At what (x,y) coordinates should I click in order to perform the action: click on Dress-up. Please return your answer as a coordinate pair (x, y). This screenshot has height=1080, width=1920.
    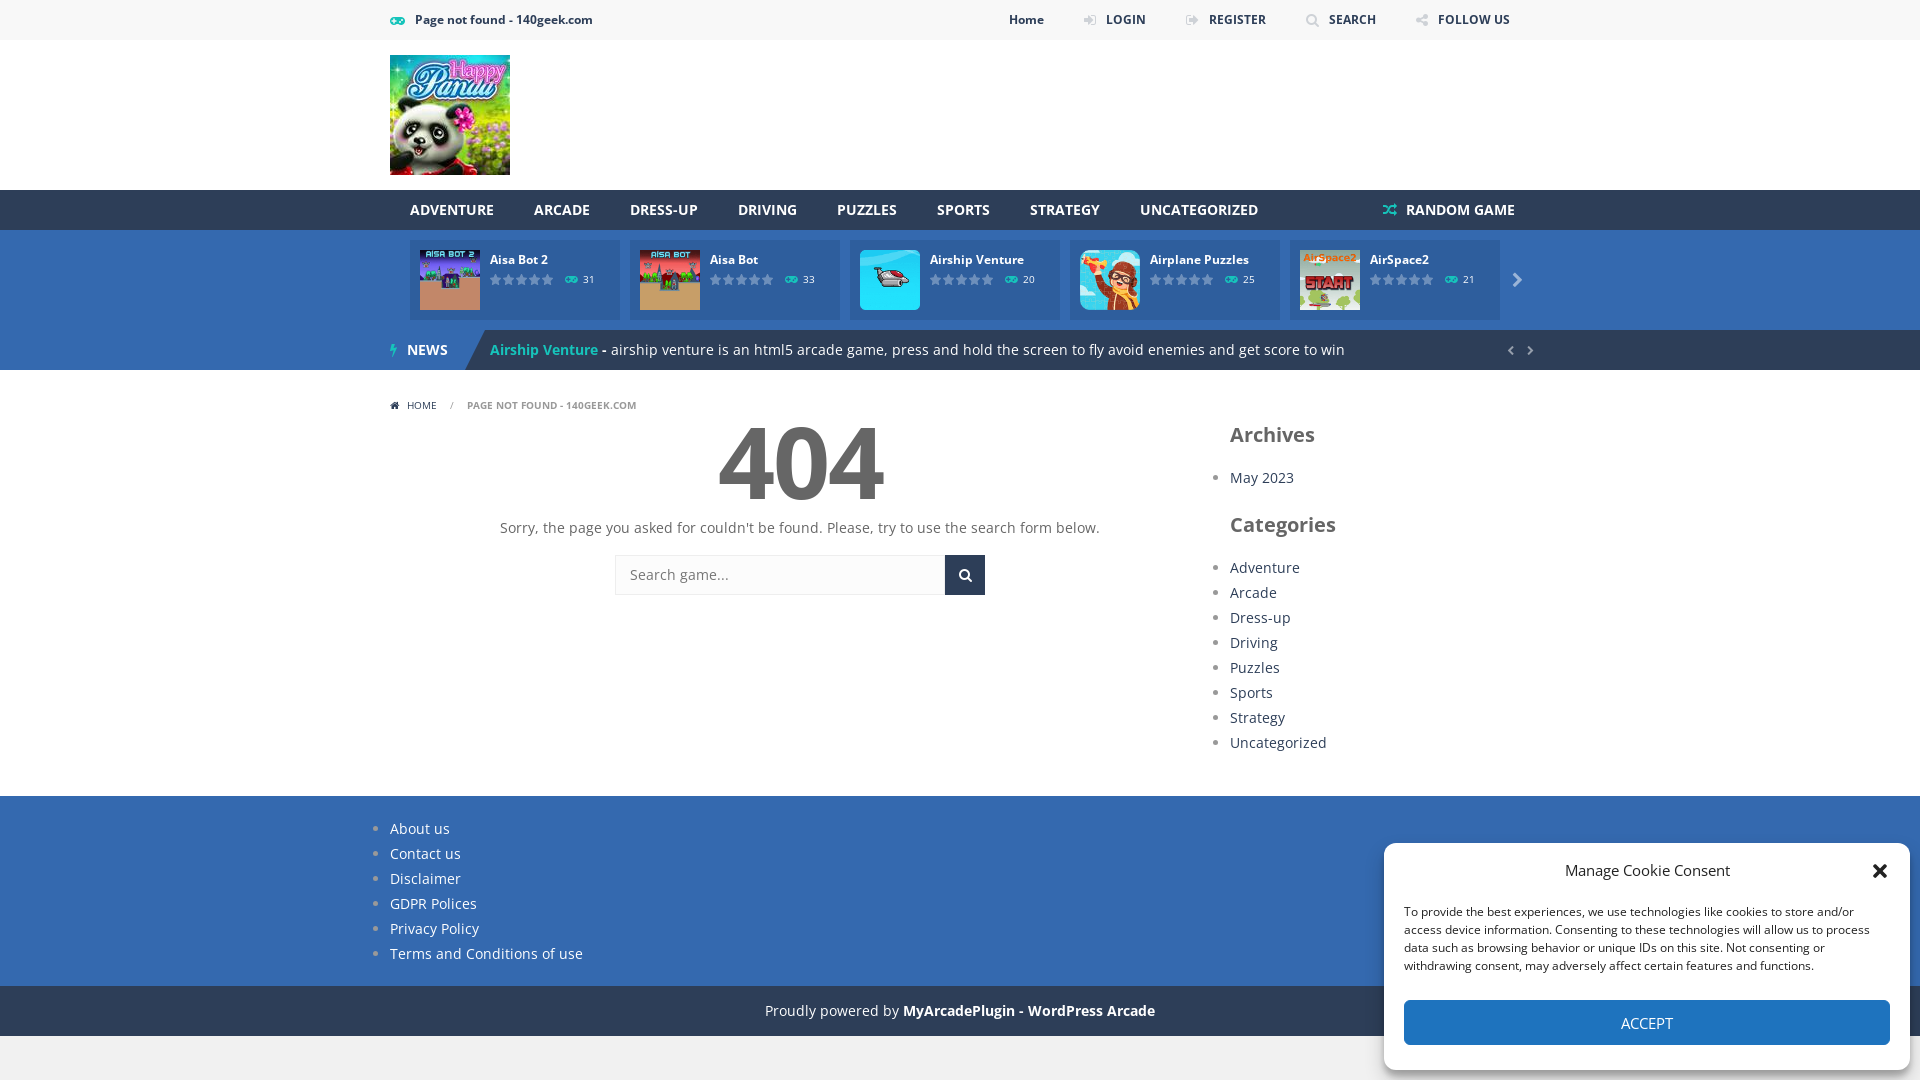
    Looking at the image, I should click on (1260, 618).